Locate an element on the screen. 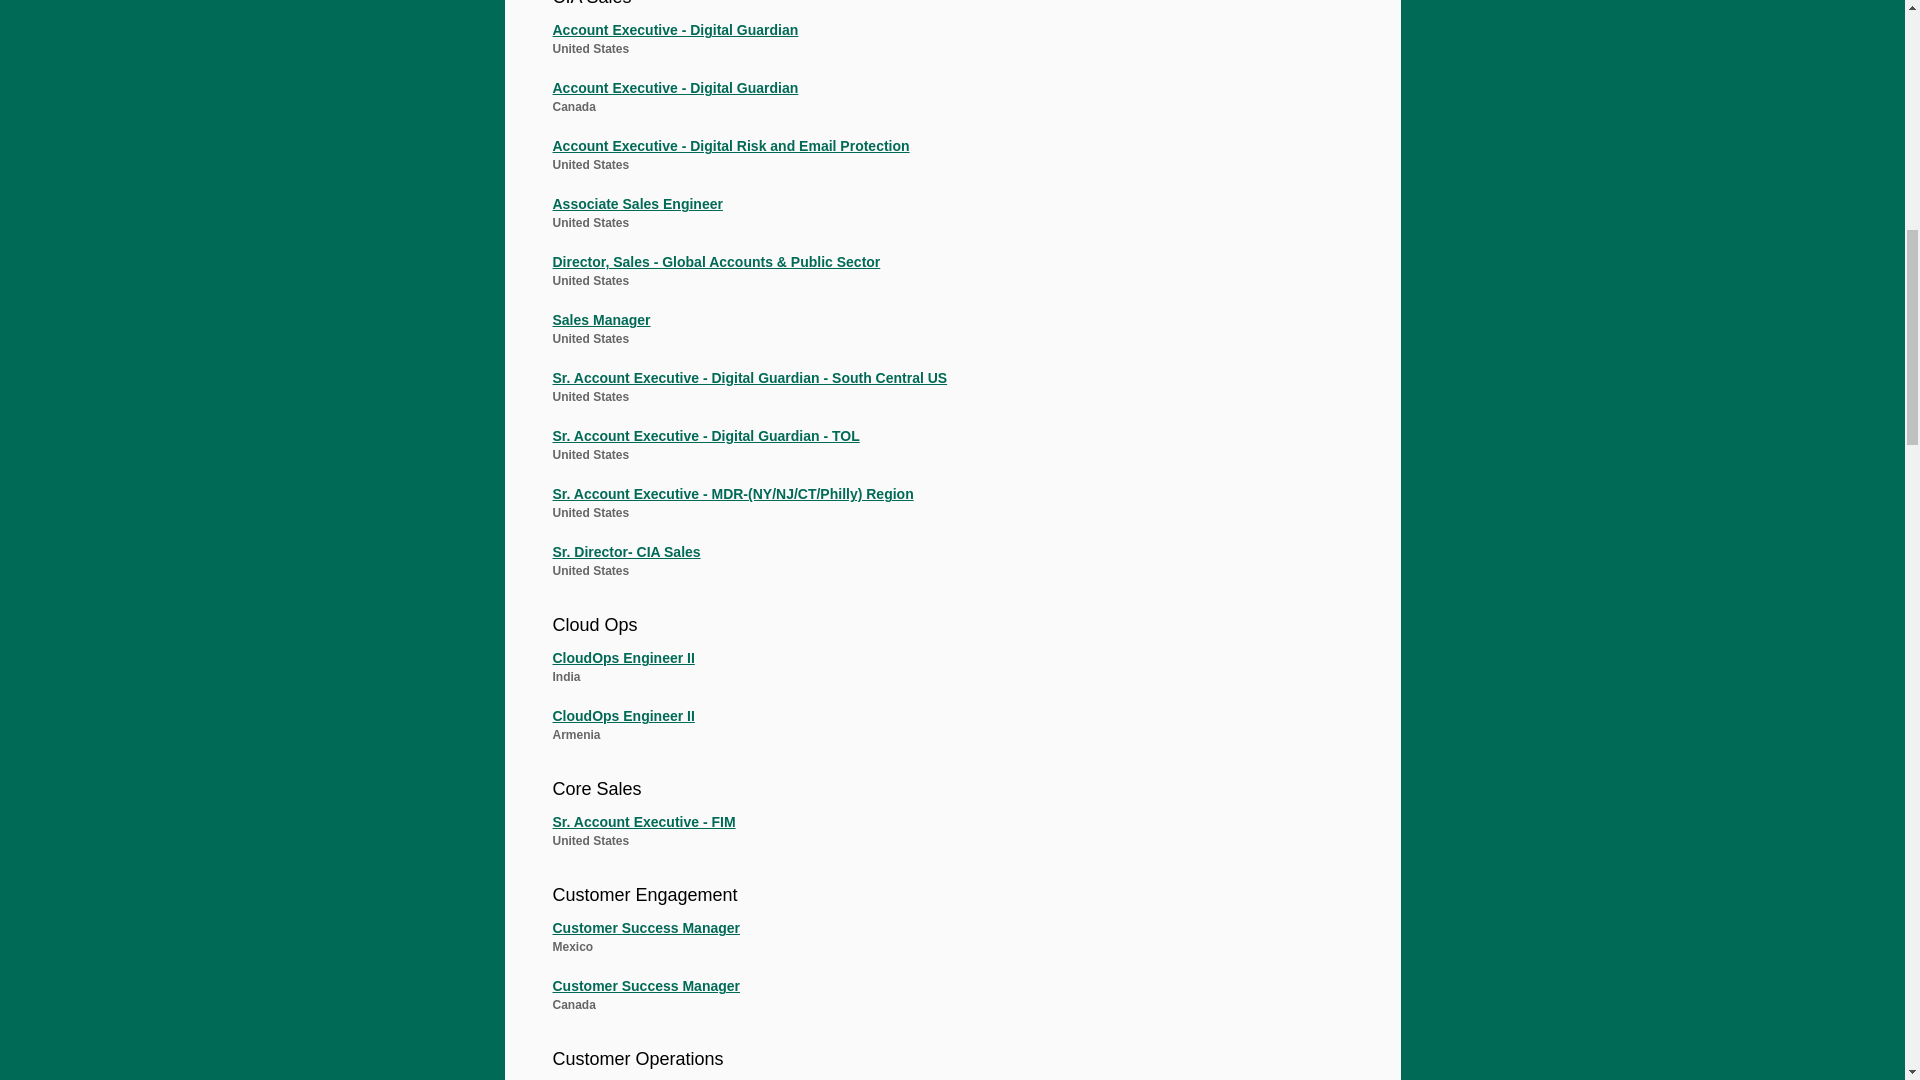  Sr. Account Executive - FIM is located at coordinates (941, 828).